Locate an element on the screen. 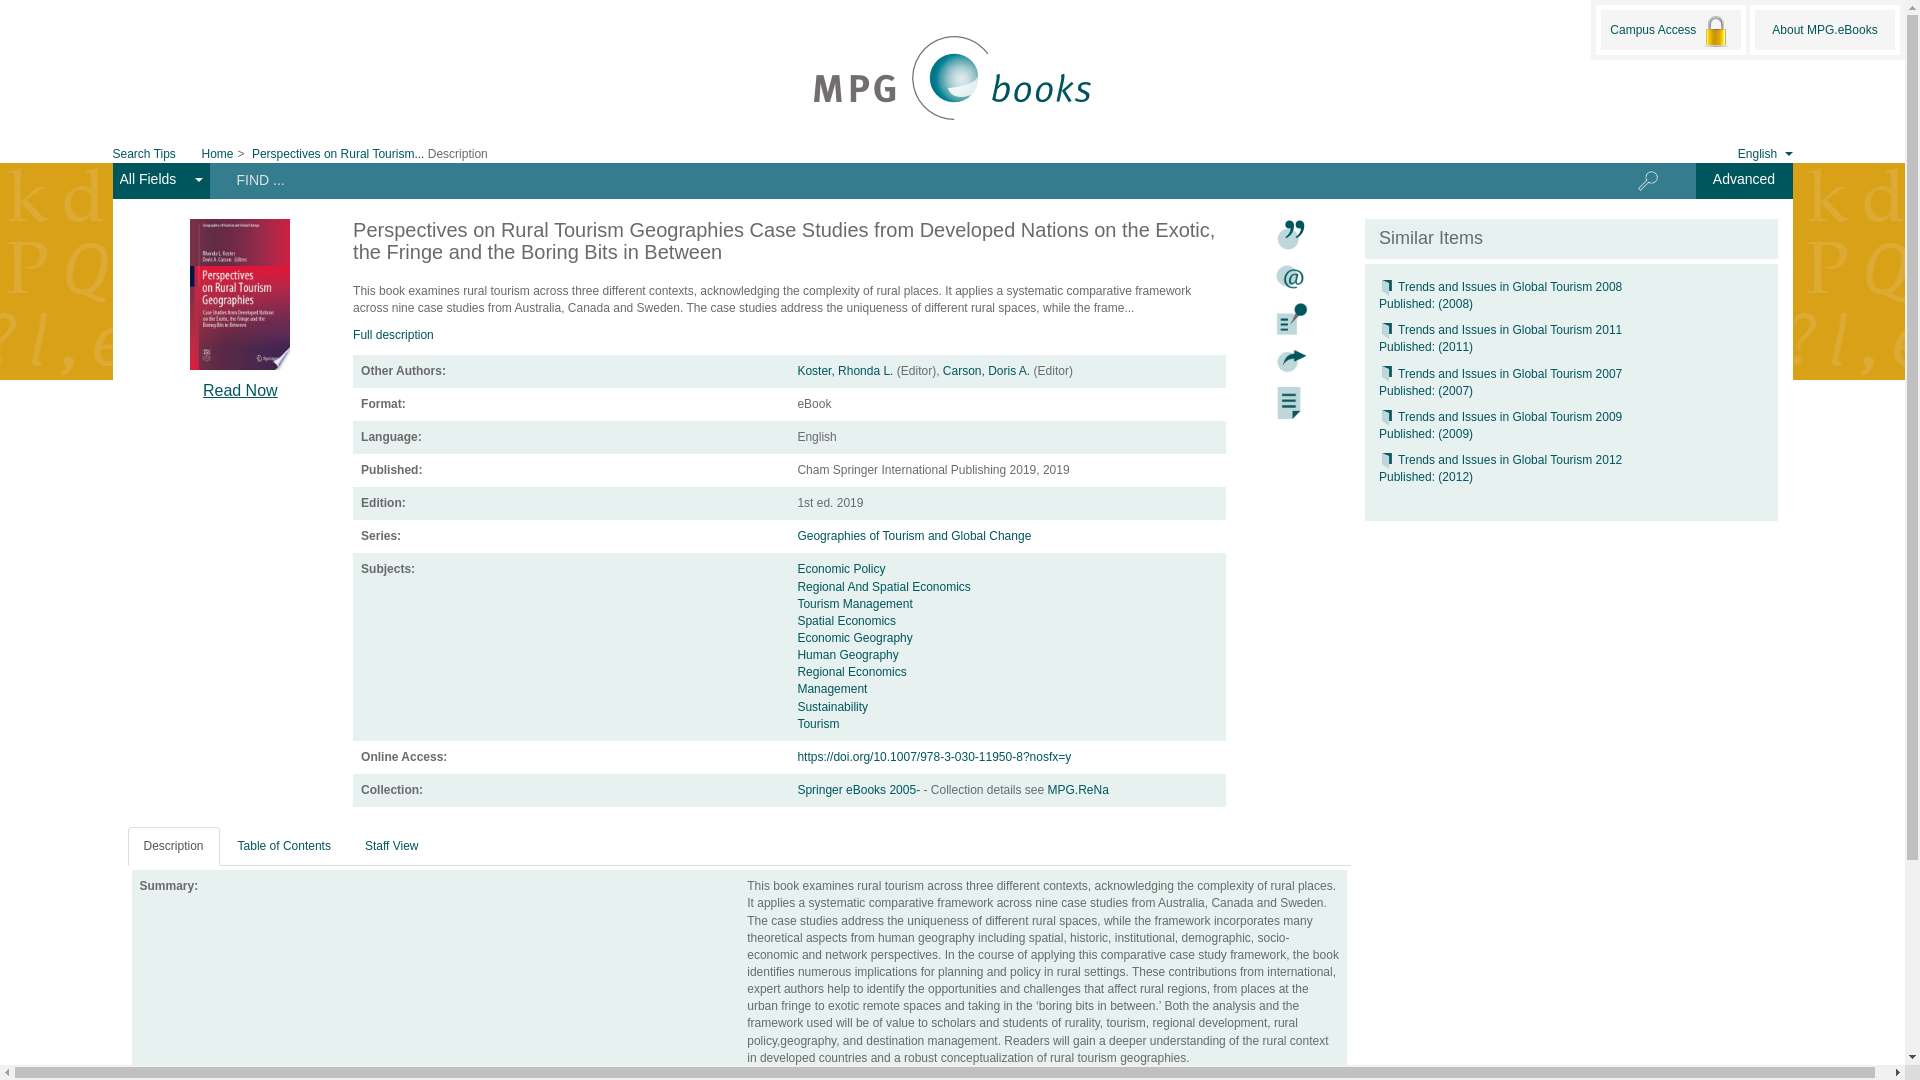  Economic Geography is located at coordinates (854, 637).